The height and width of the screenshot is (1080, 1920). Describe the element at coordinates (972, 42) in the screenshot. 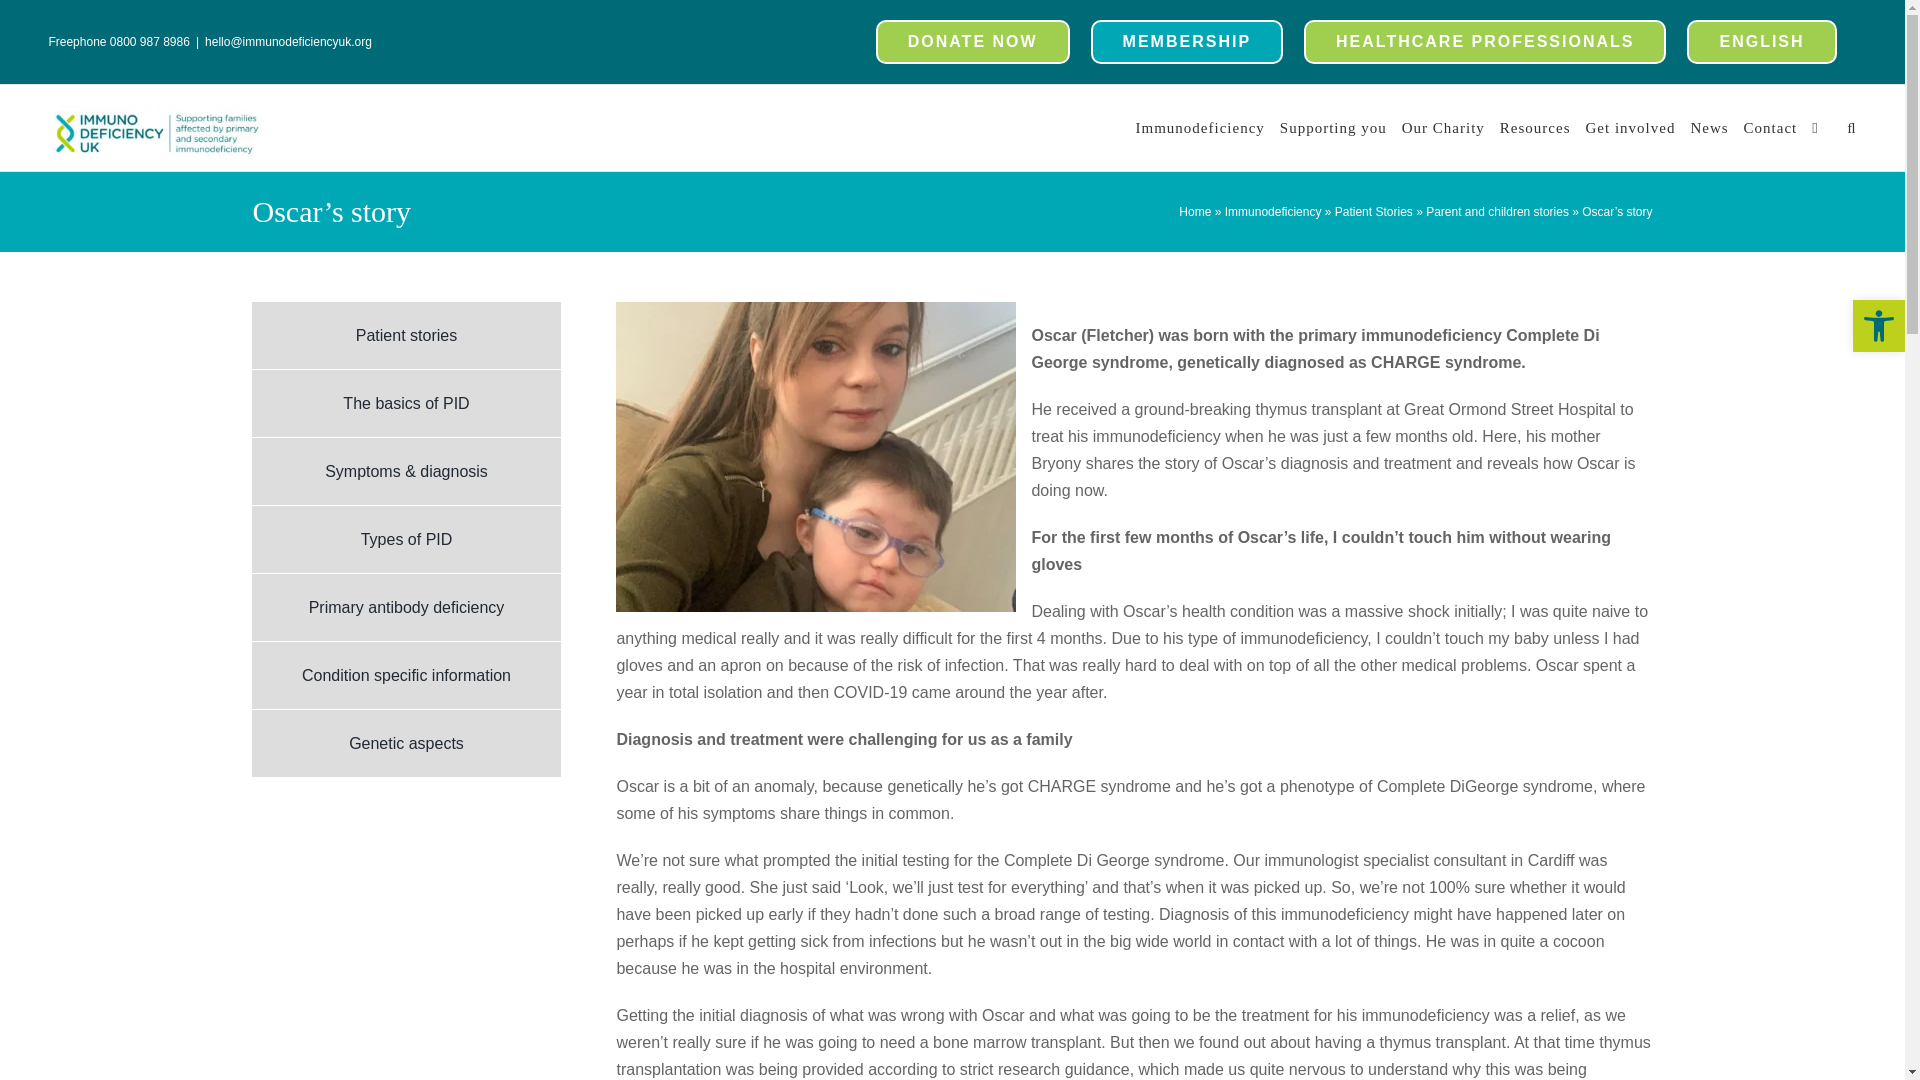

I see `DONATE NOW` at that location.